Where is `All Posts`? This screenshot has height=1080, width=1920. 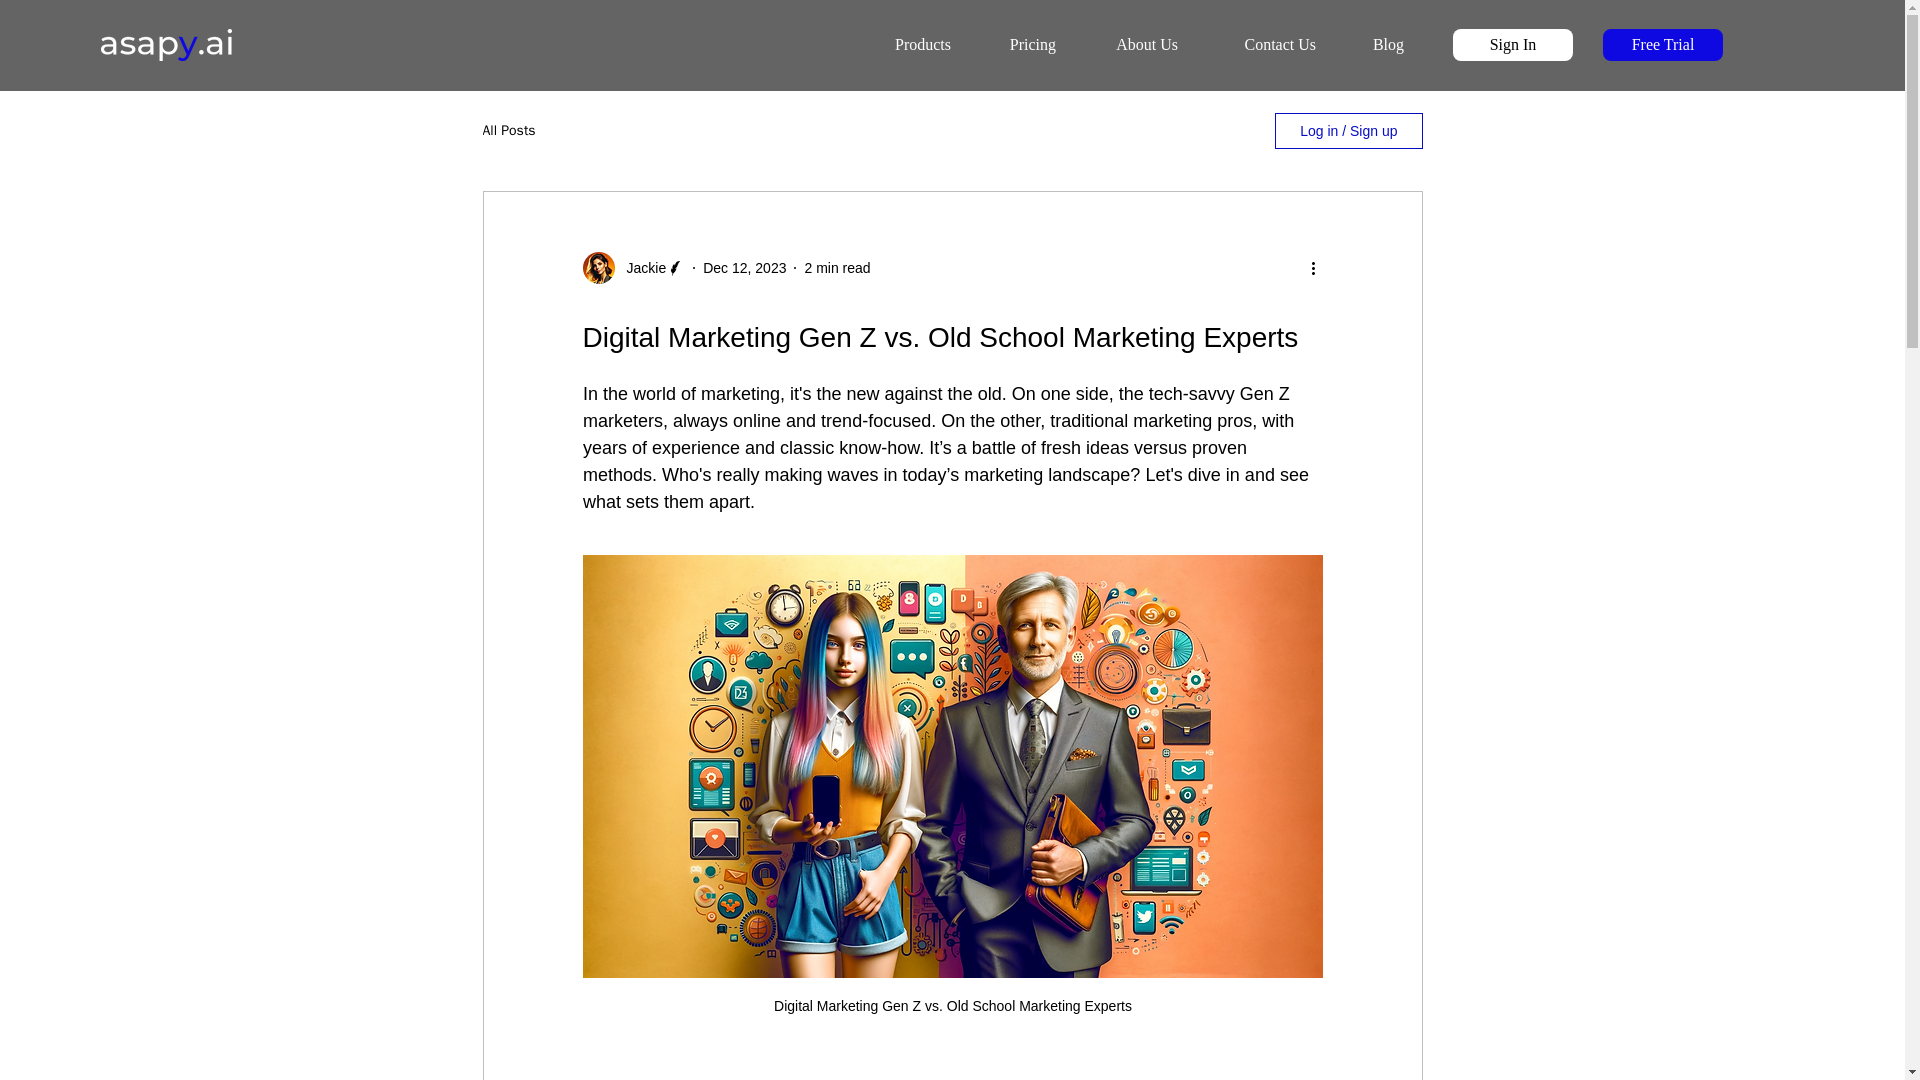
All Posts is located at coordinates (508, 131).